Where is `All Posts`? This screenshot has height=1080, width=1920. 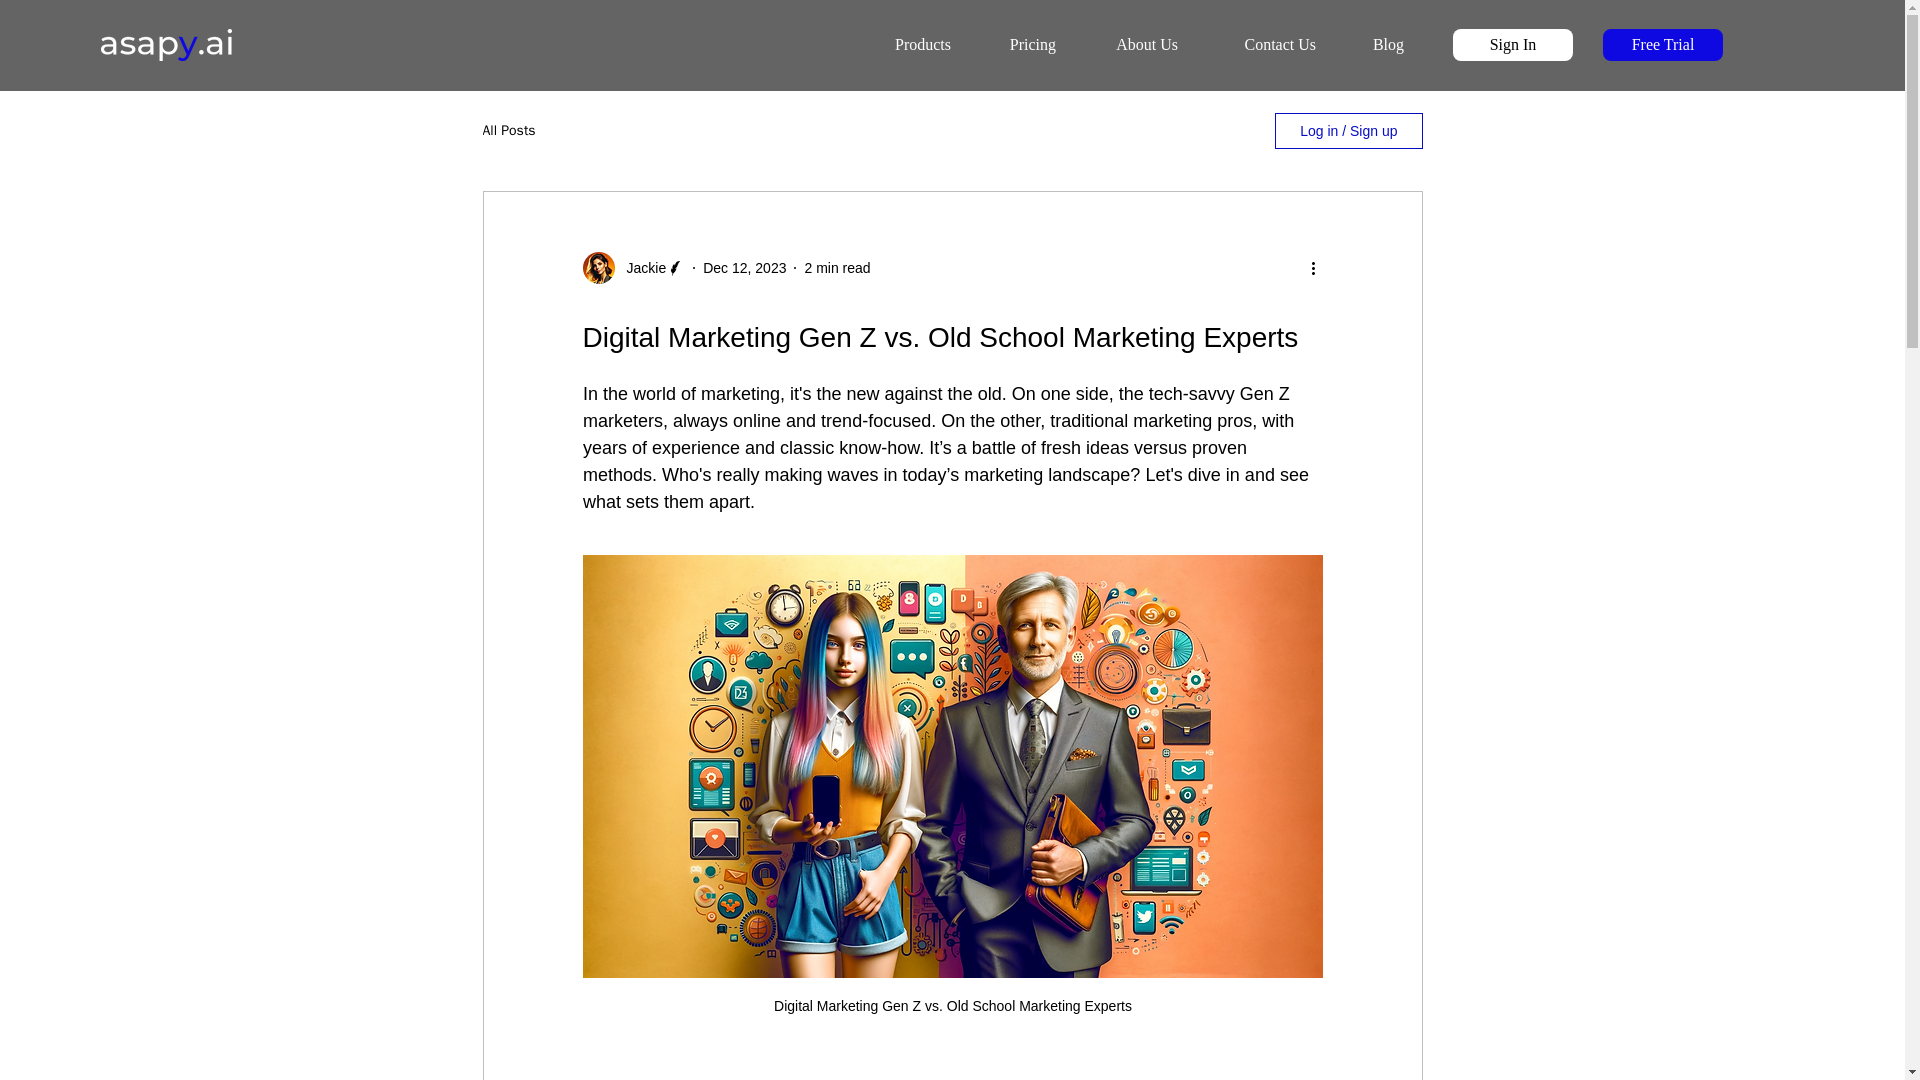
All Posts is located at coordinates (508, 131).